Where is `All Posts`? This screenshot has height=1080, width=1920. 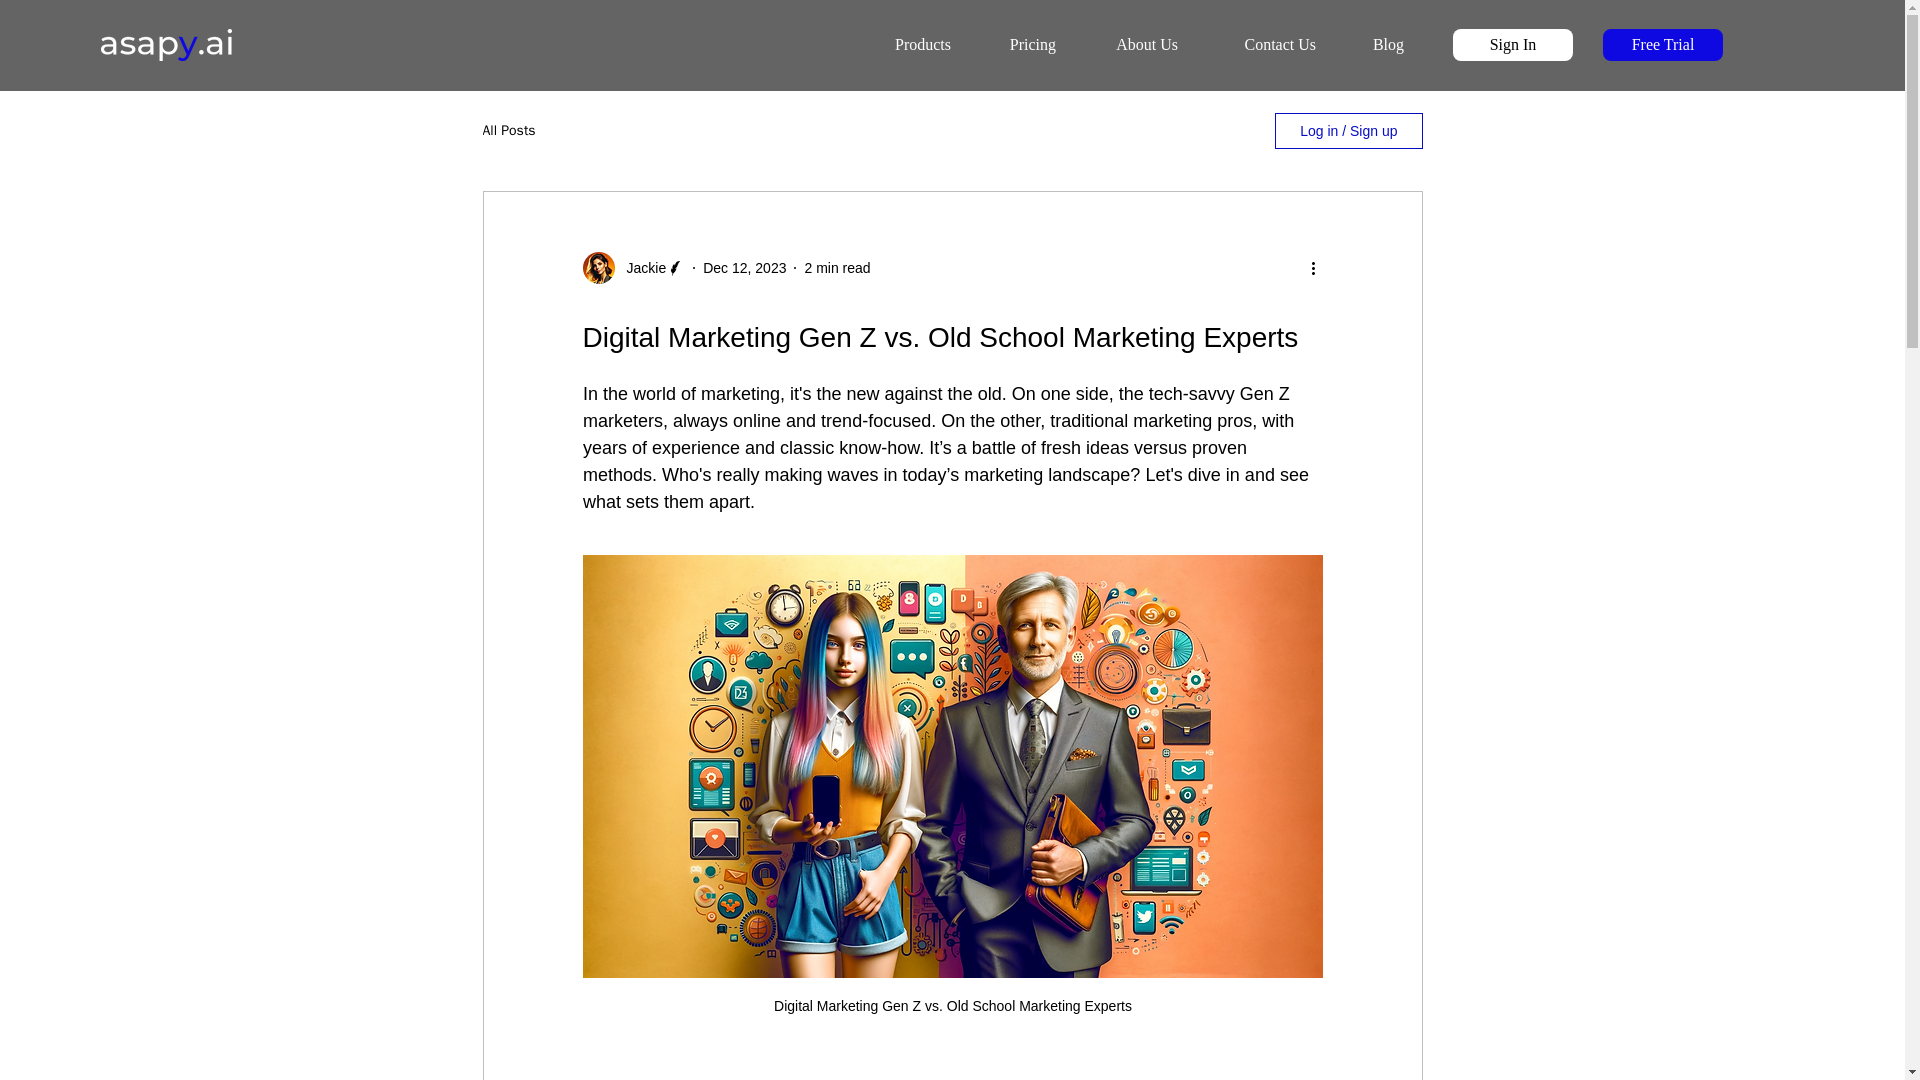
All Posts is located at coordinates (508, 131).